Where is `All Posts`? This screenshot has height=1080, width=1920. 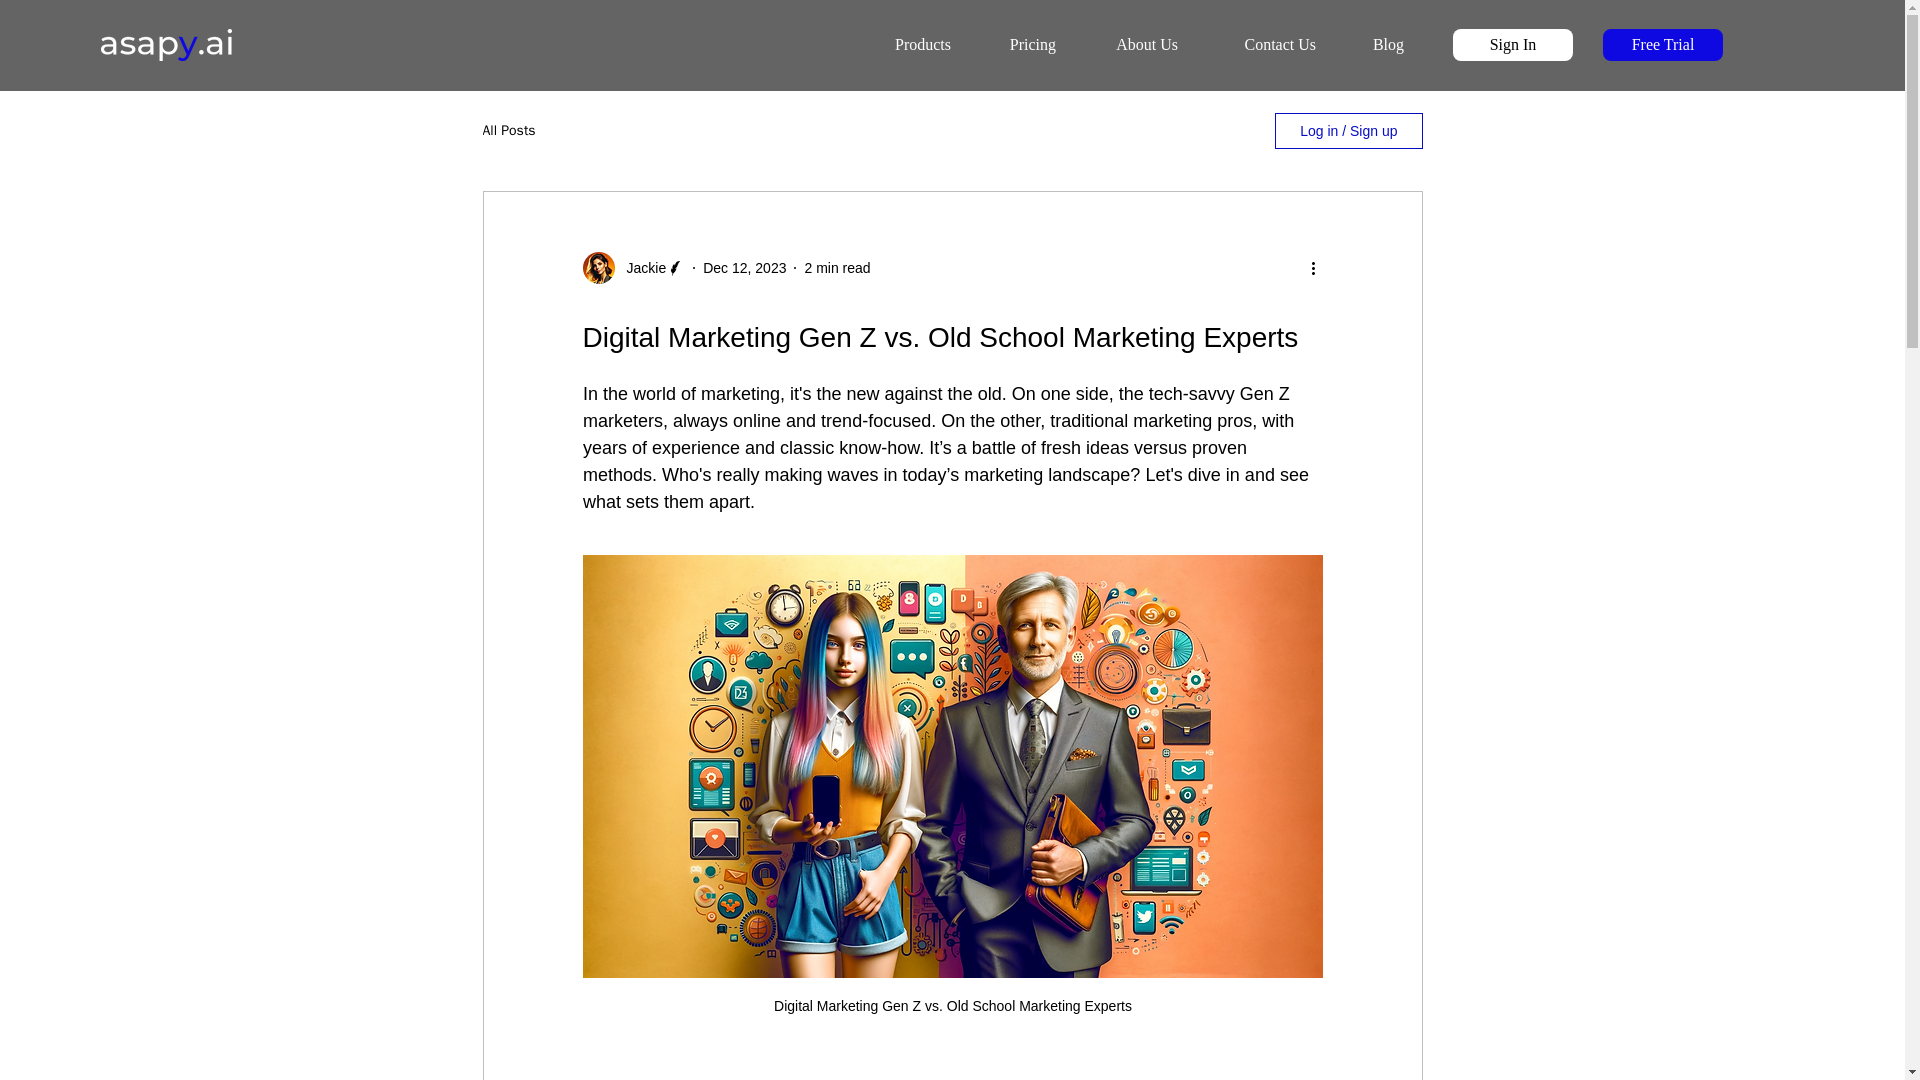
All Posts is located at coordinates (508, 131).